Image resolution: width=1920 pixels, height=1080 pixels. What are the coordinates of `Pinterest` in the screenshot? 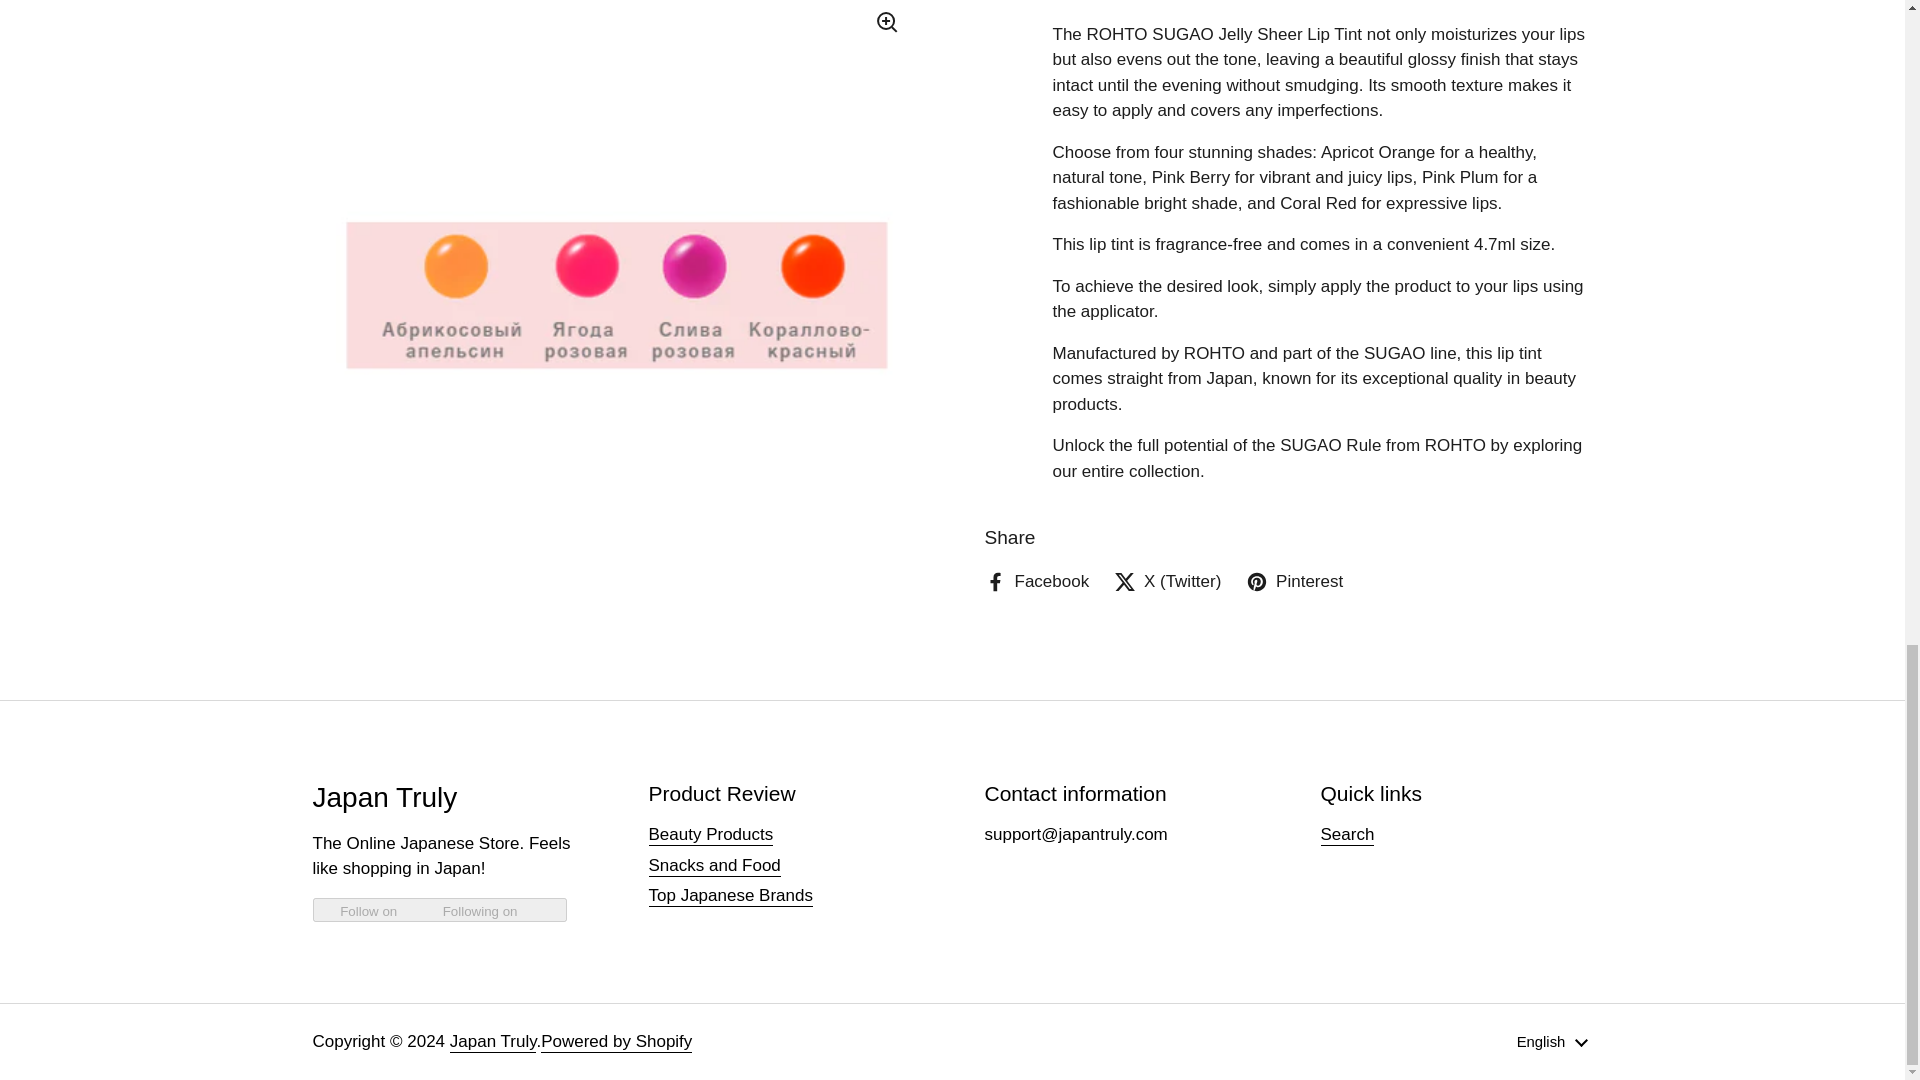 It's located at (1294, 254).